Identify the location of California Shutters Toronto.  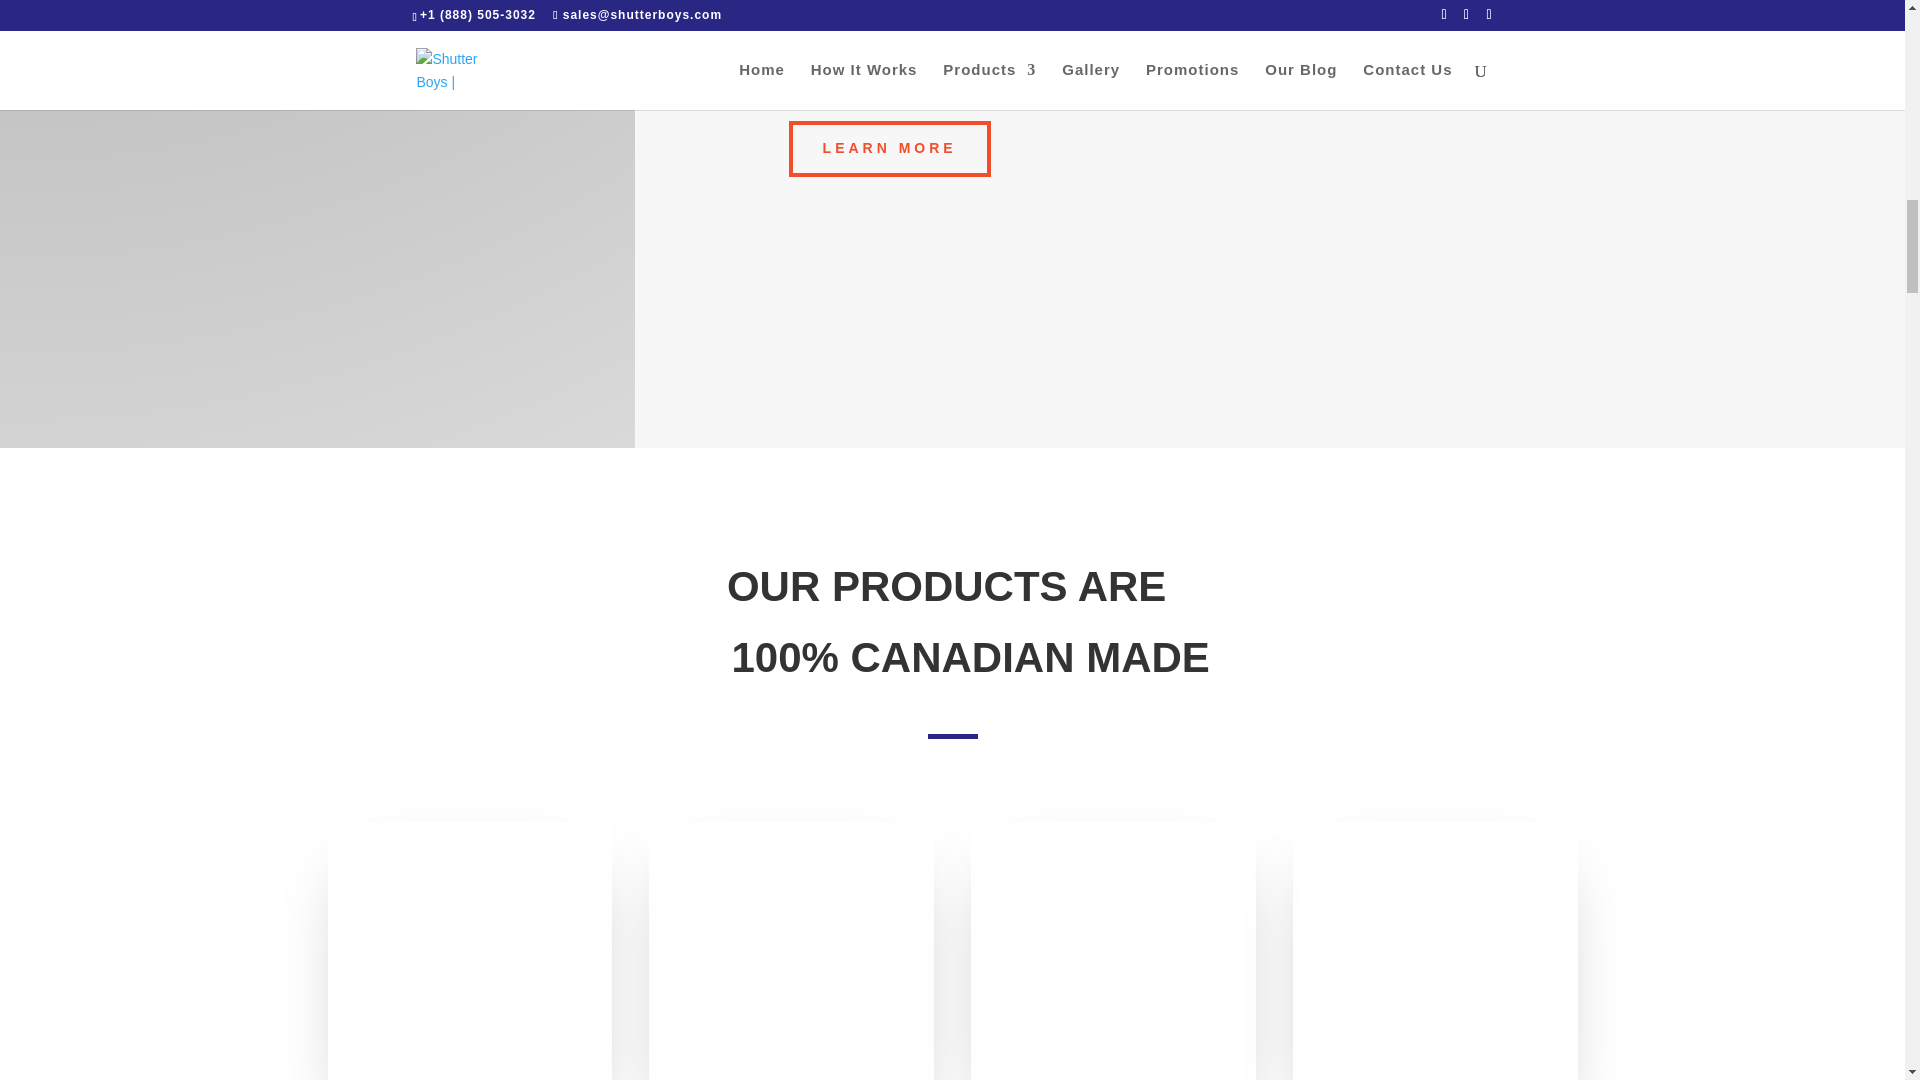
(470, 950).